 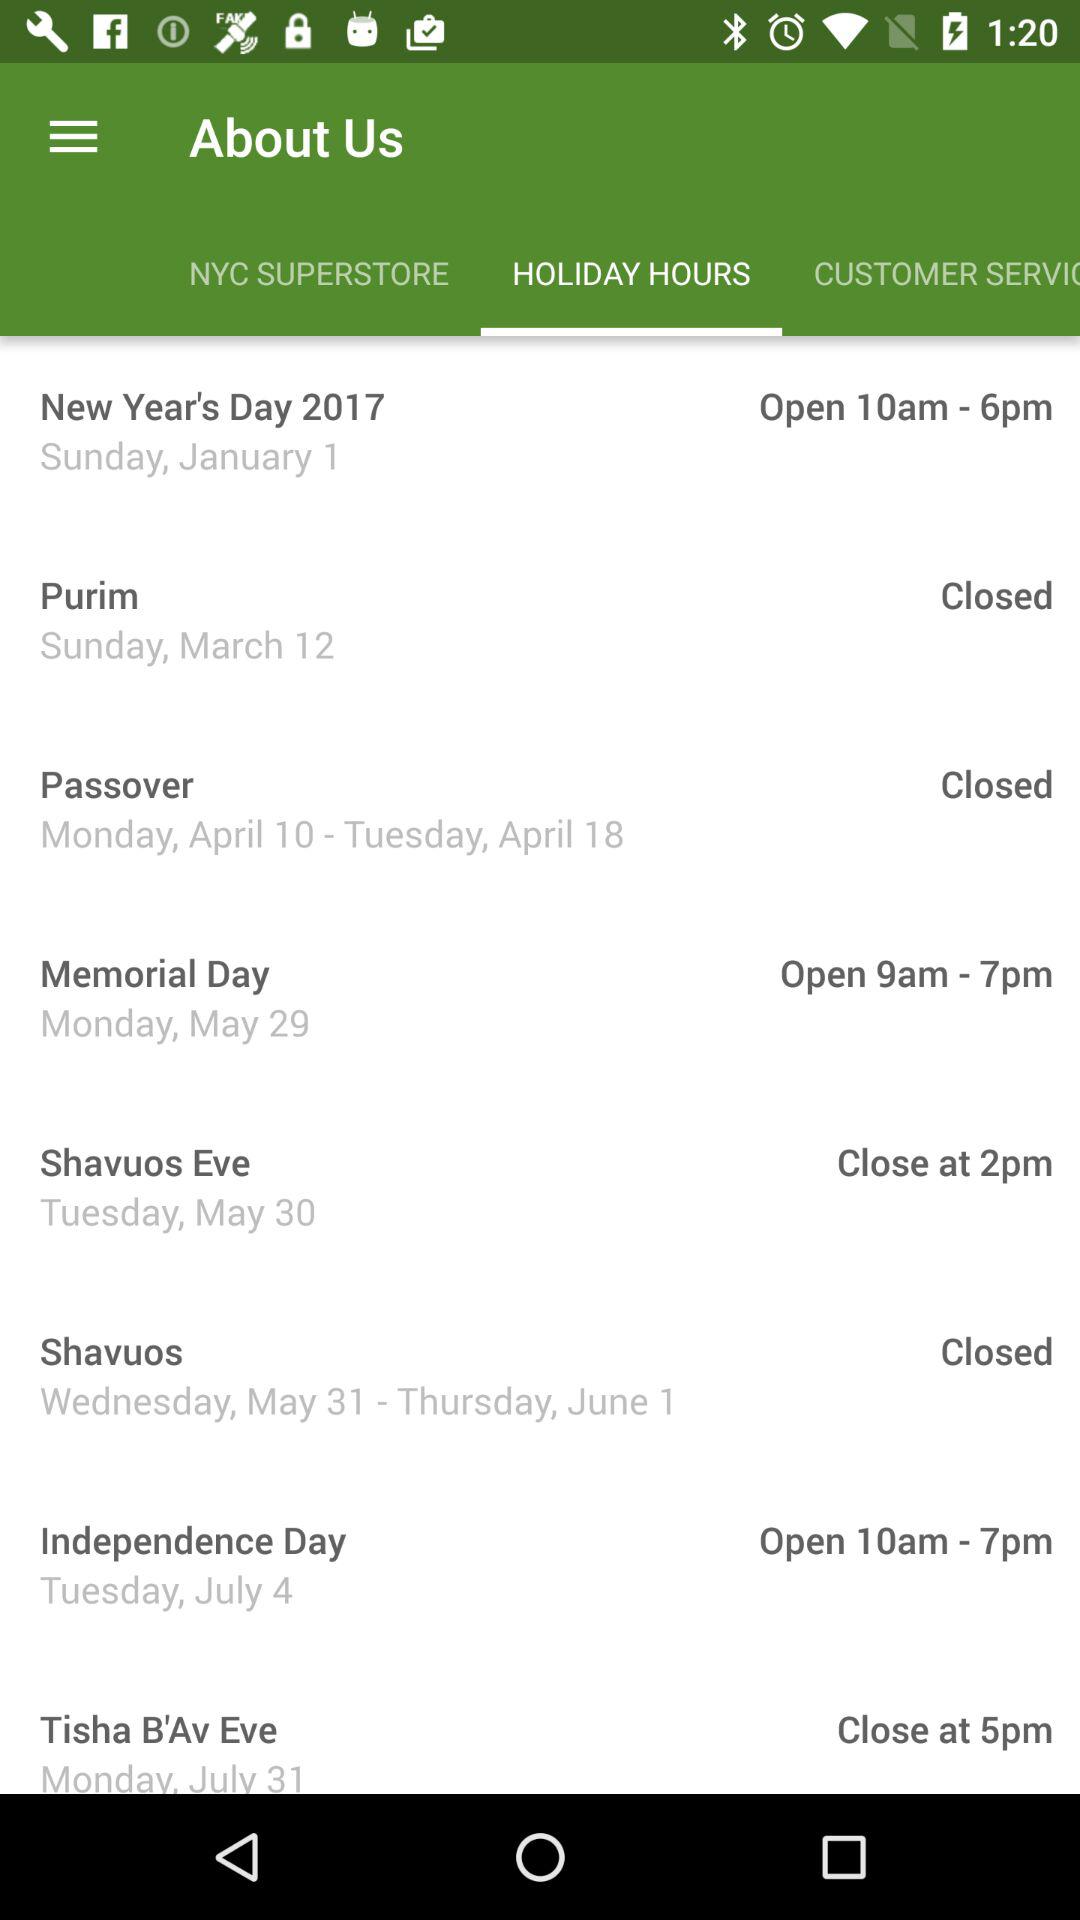 What do you see at coordinates (186, 1540) in the screenshot?
I see `tap icon to the left of the open 10am - 7pm` at bounding box center [186, 1540].